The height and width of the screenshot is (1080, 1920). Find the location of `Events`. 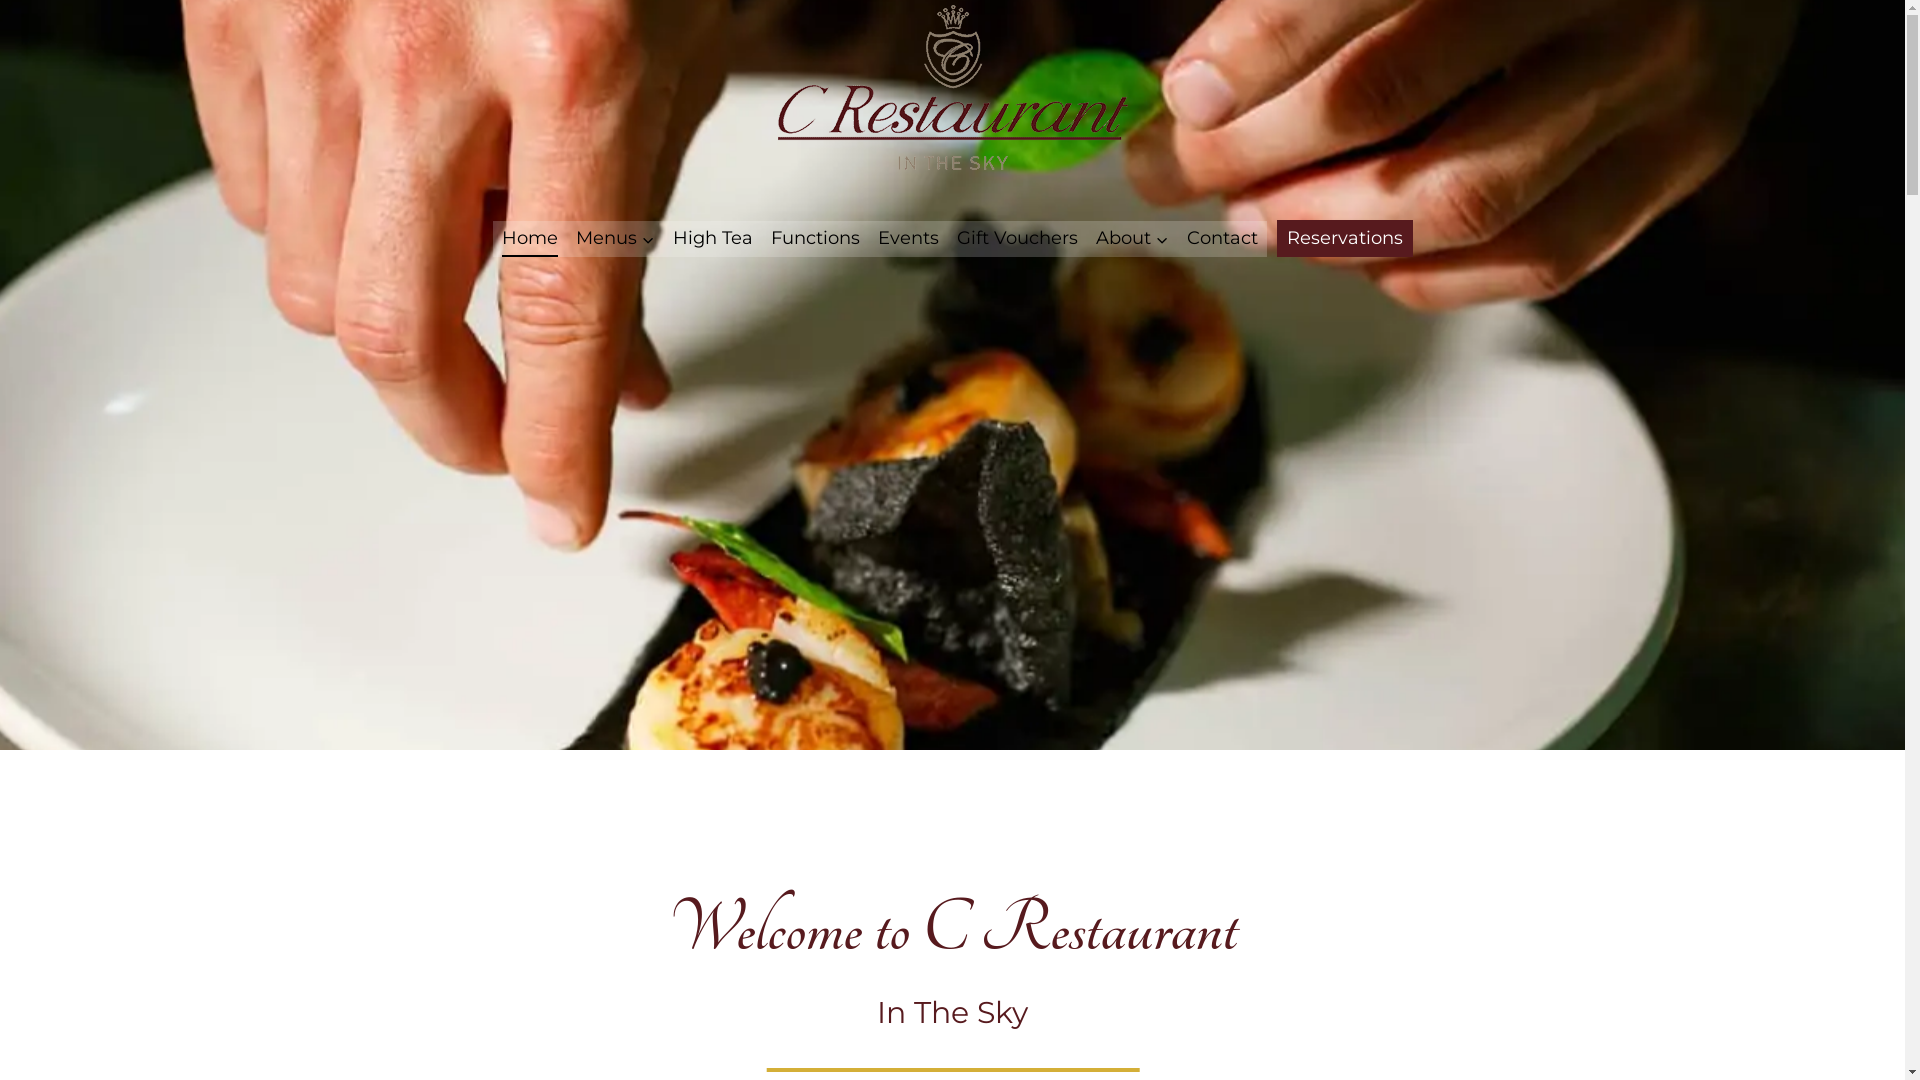

Events is located at coordinates (908, 238).